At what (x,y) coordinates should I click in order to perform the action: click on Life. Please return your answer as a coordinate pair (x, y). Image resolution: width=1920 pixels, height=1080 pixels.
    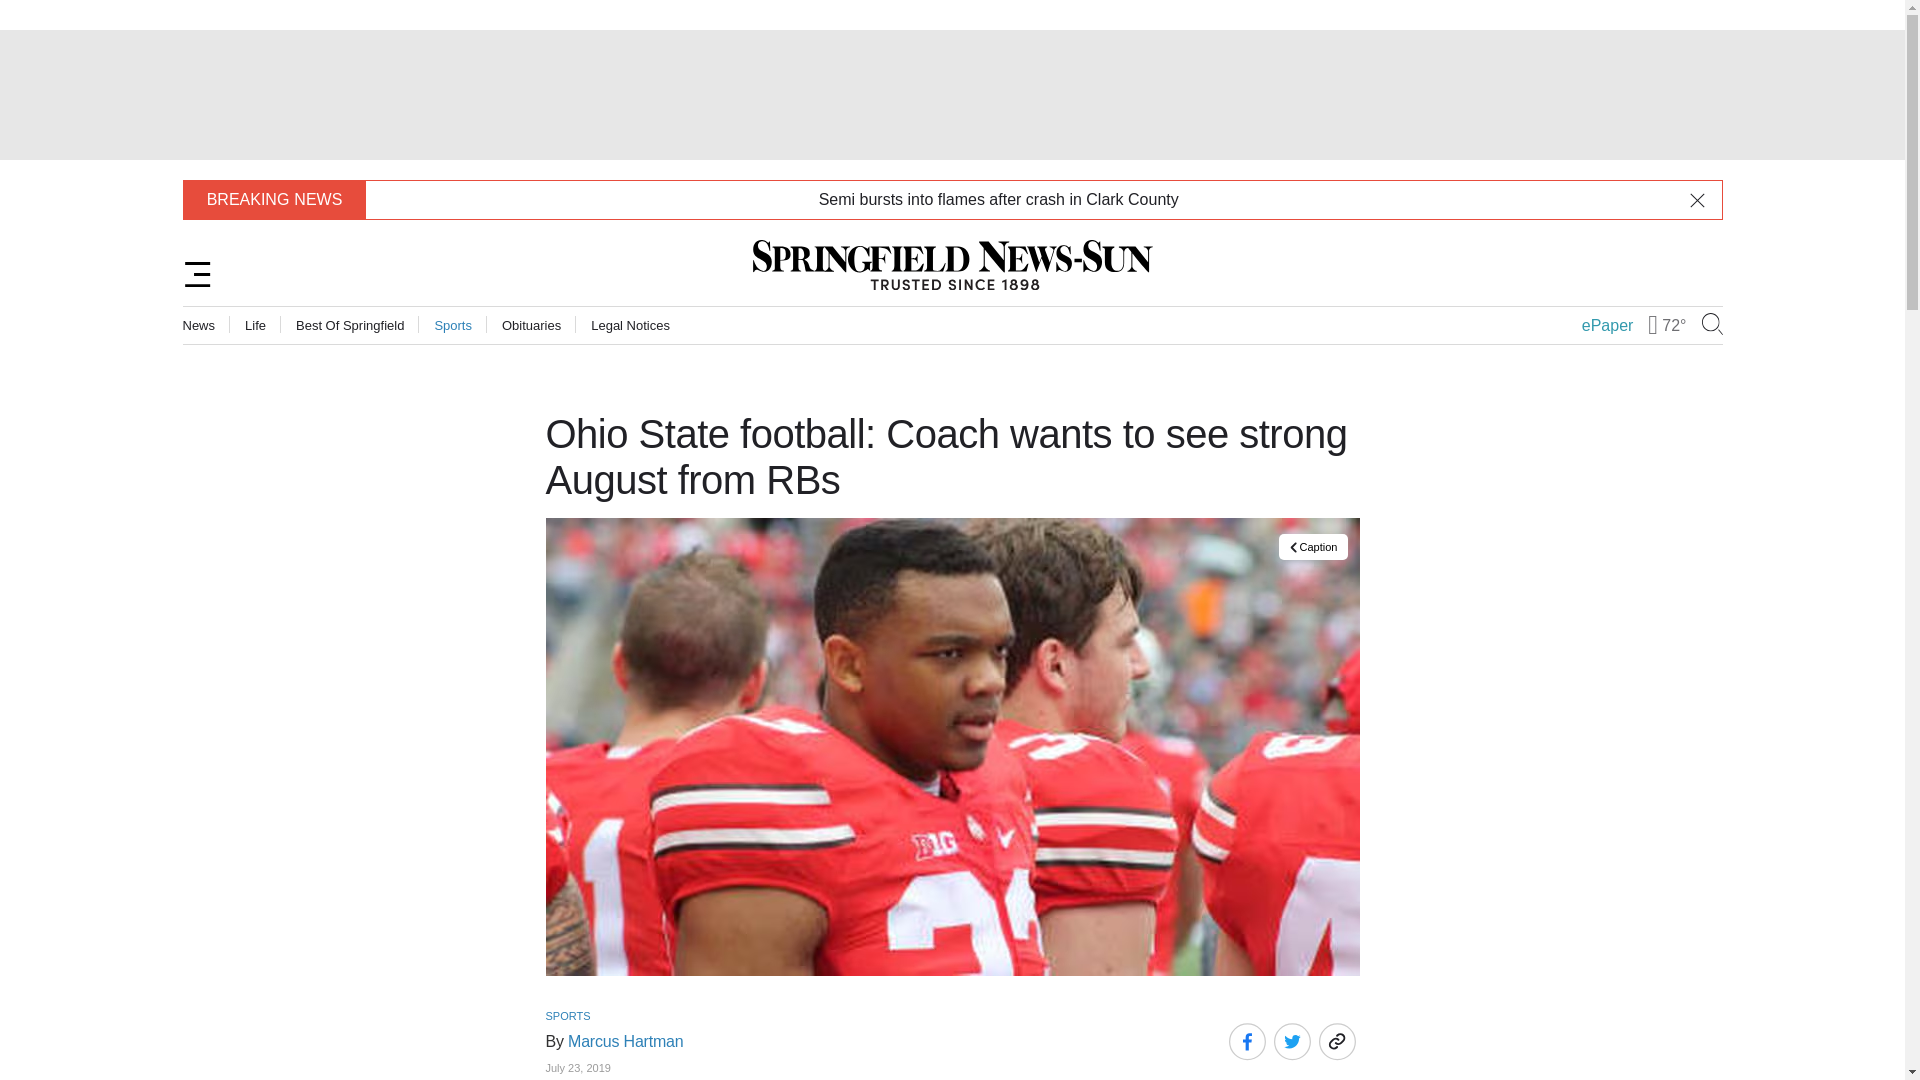
    Looking at the image, I should click on (256, 324).